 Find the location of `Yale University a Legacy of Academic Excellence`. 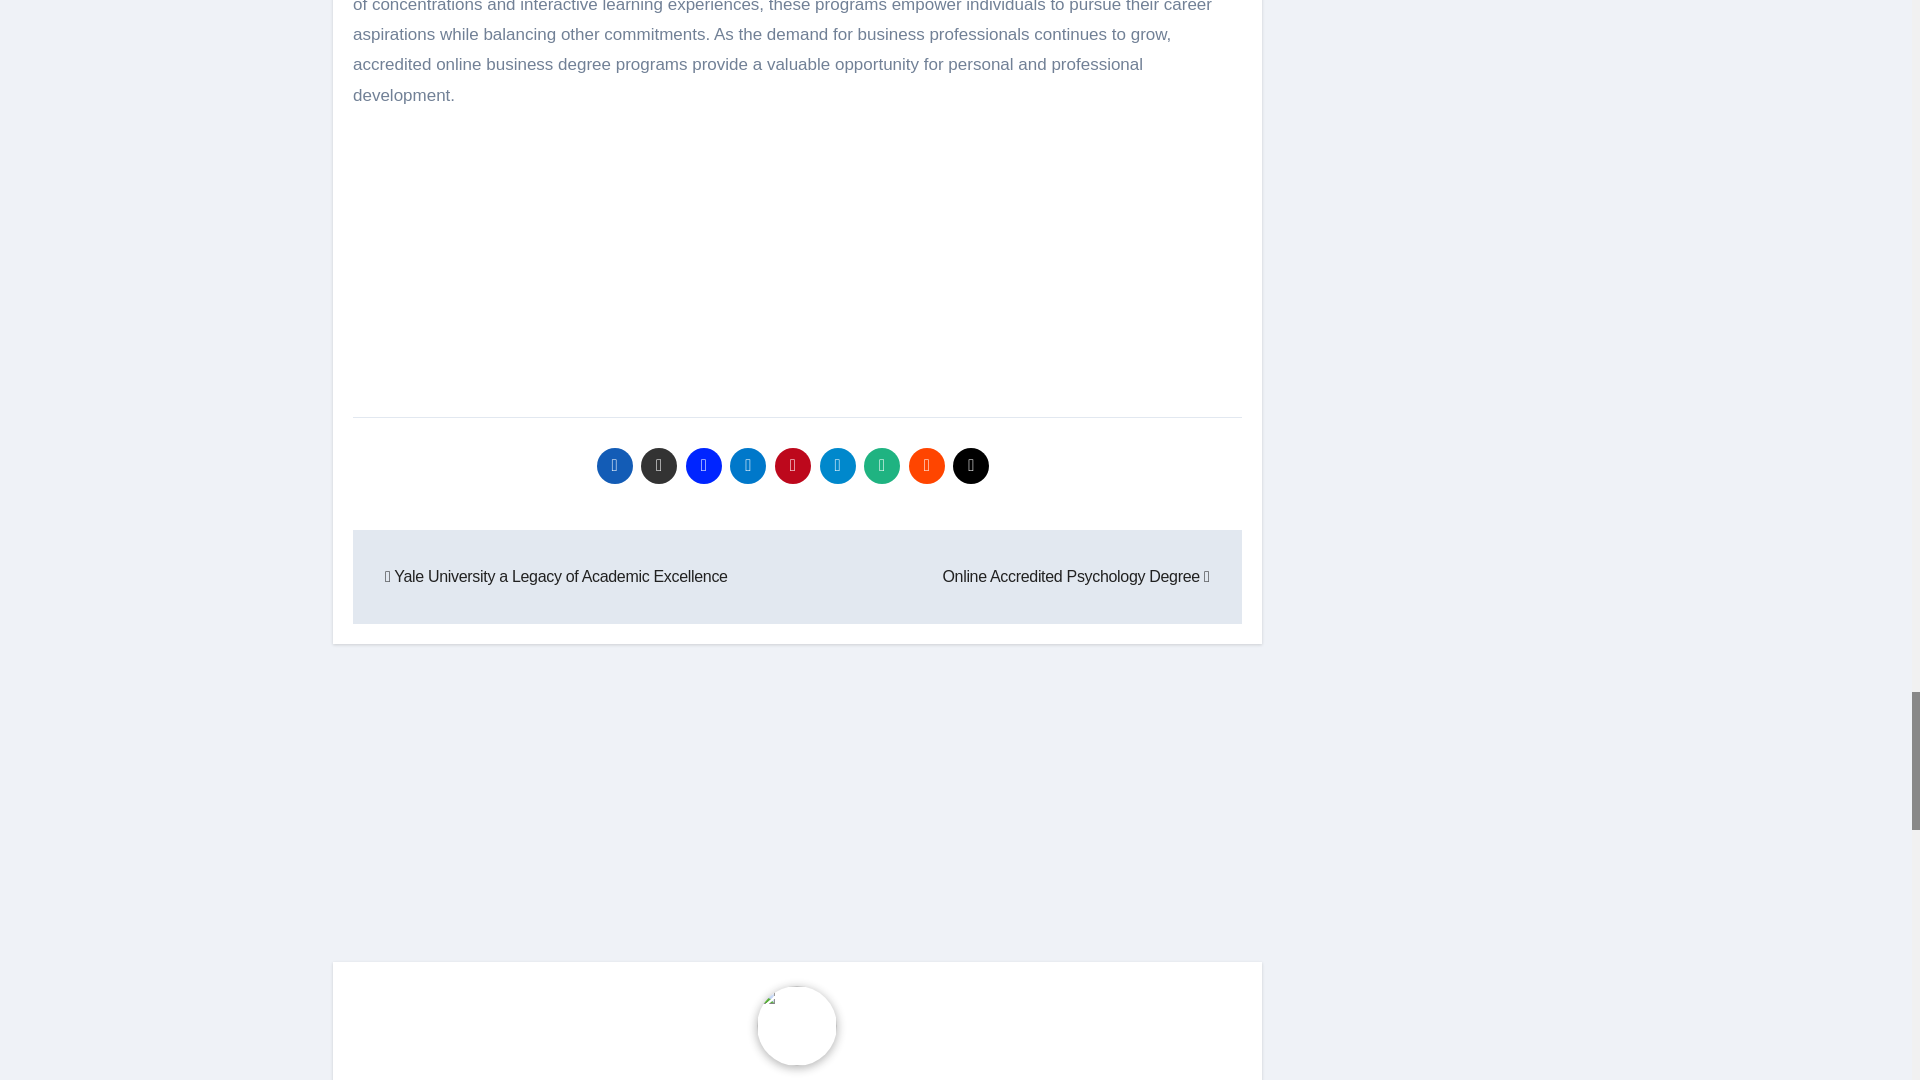

Yale University a Legacy of Academic Excellence is located at coordinates (556, 576).